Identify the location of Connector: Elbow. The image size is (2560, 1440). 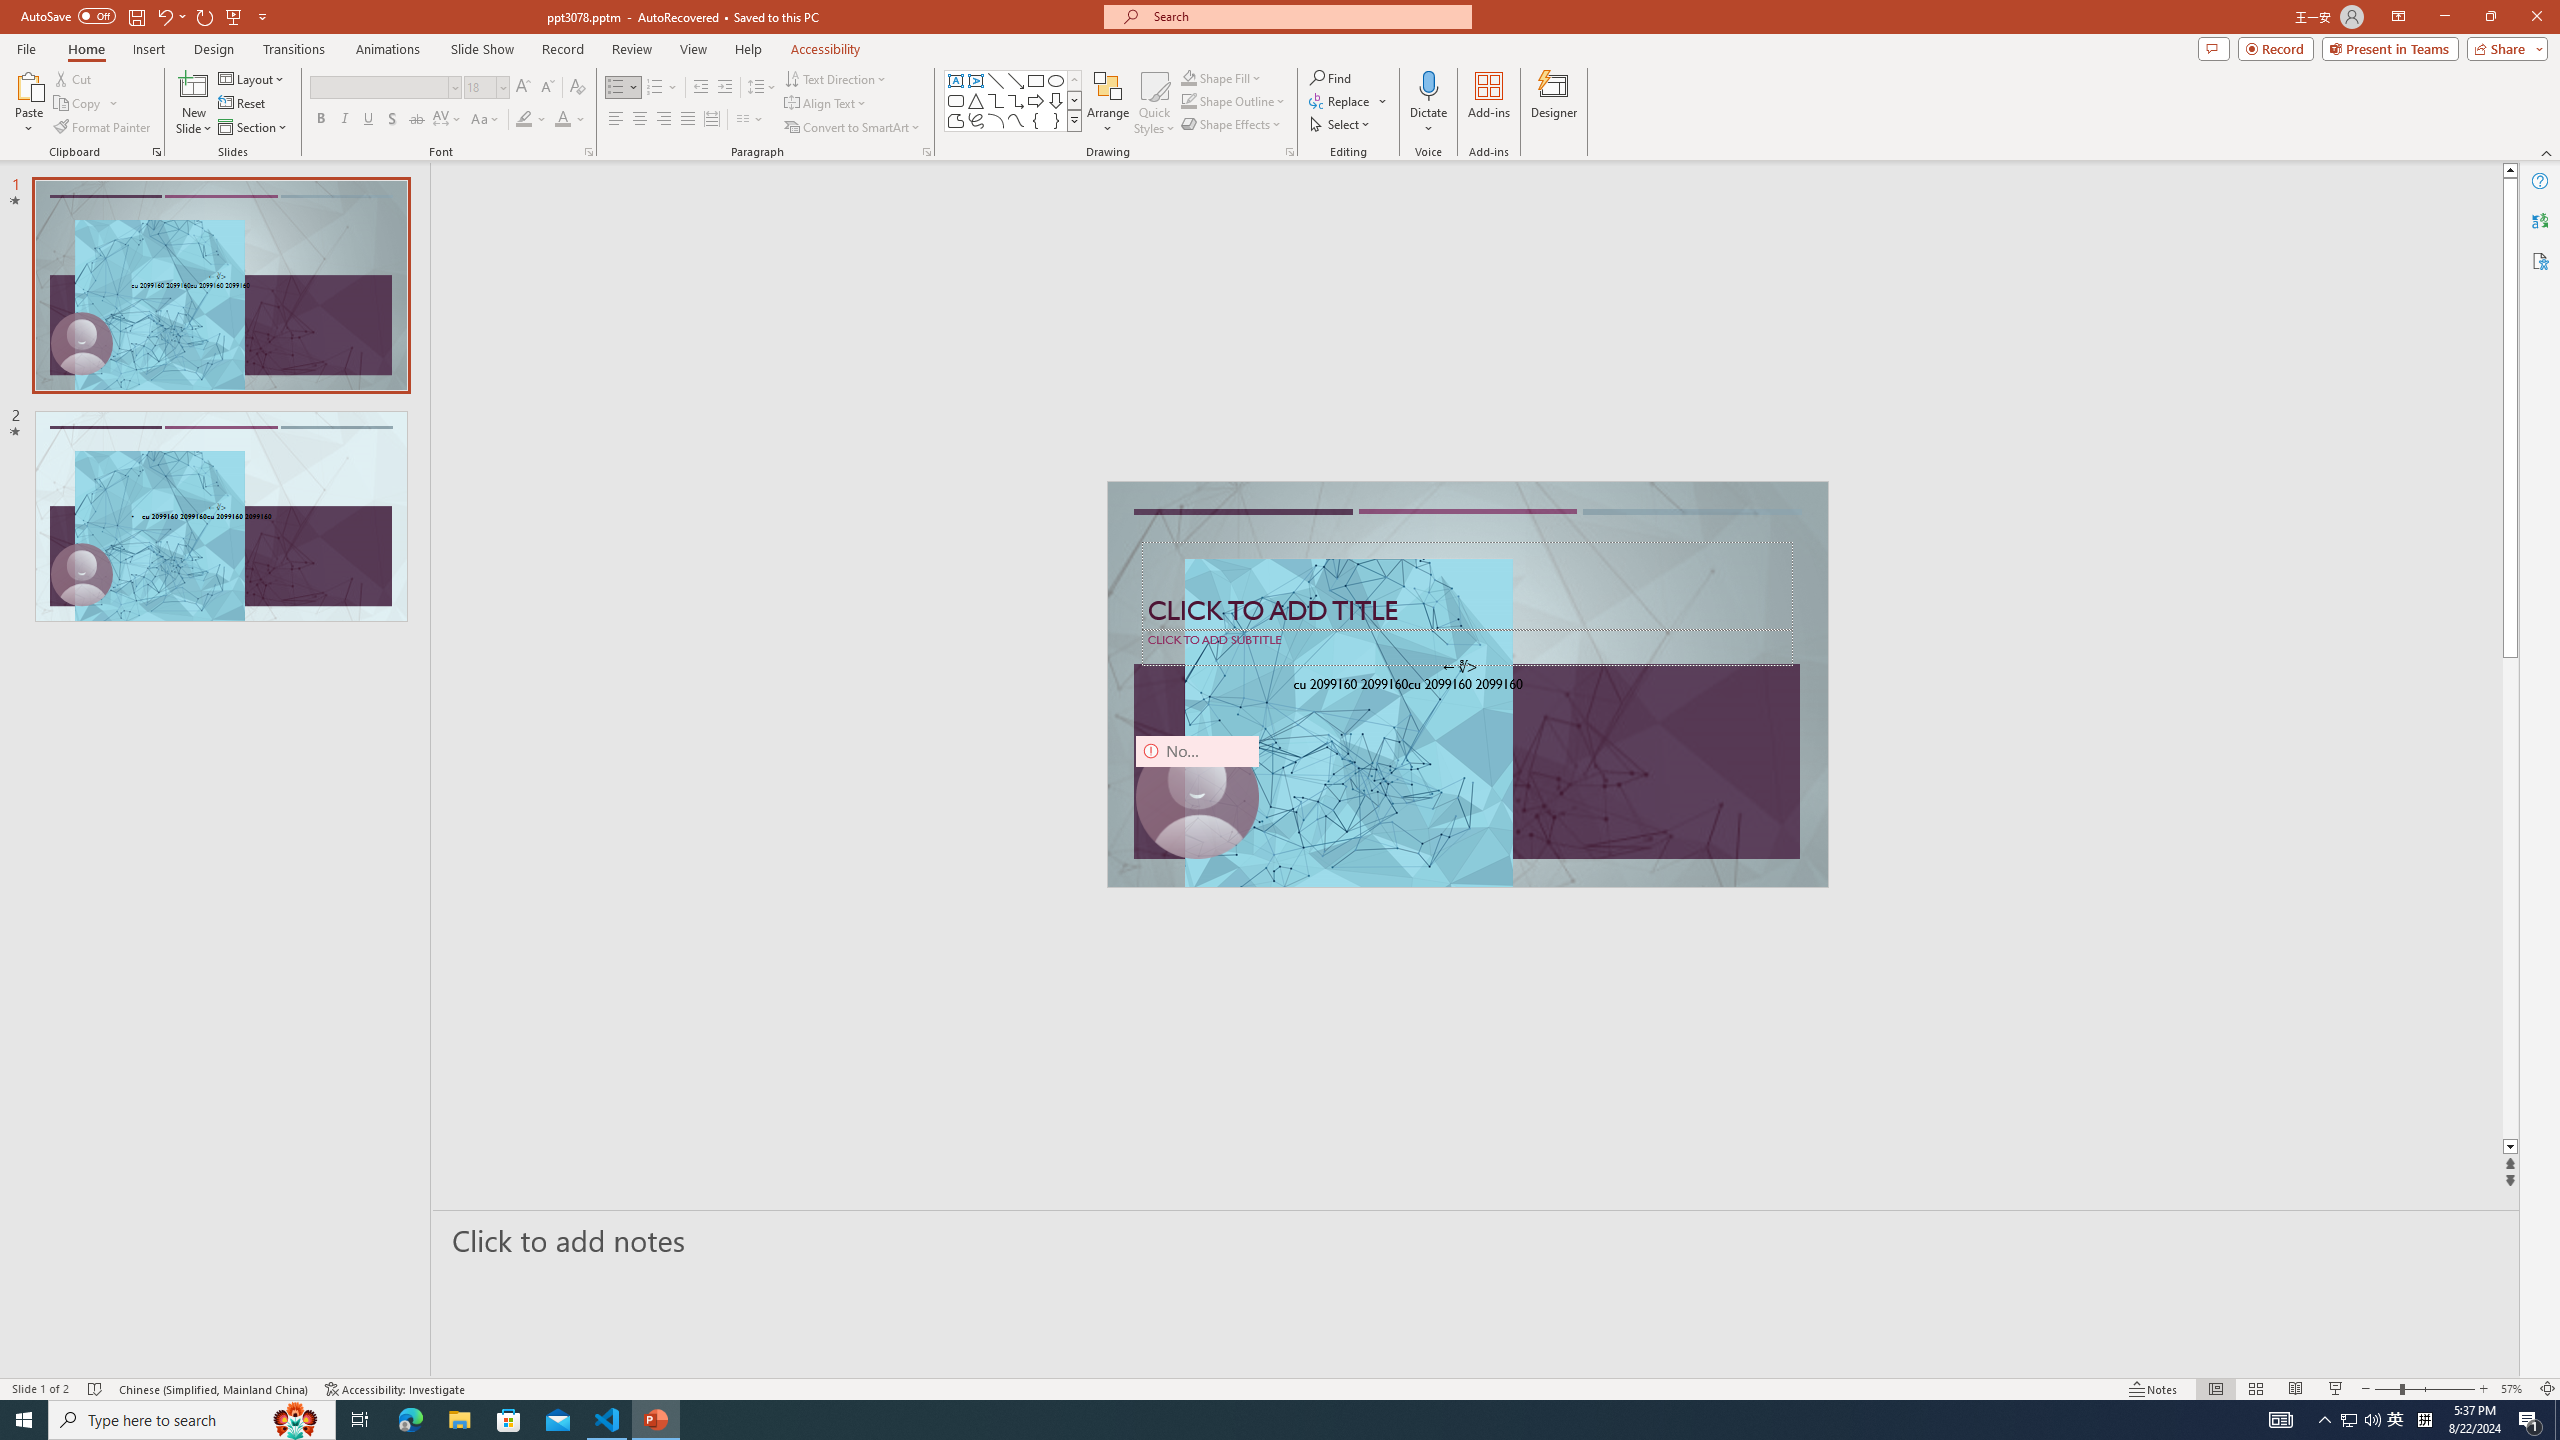
(996, 100).